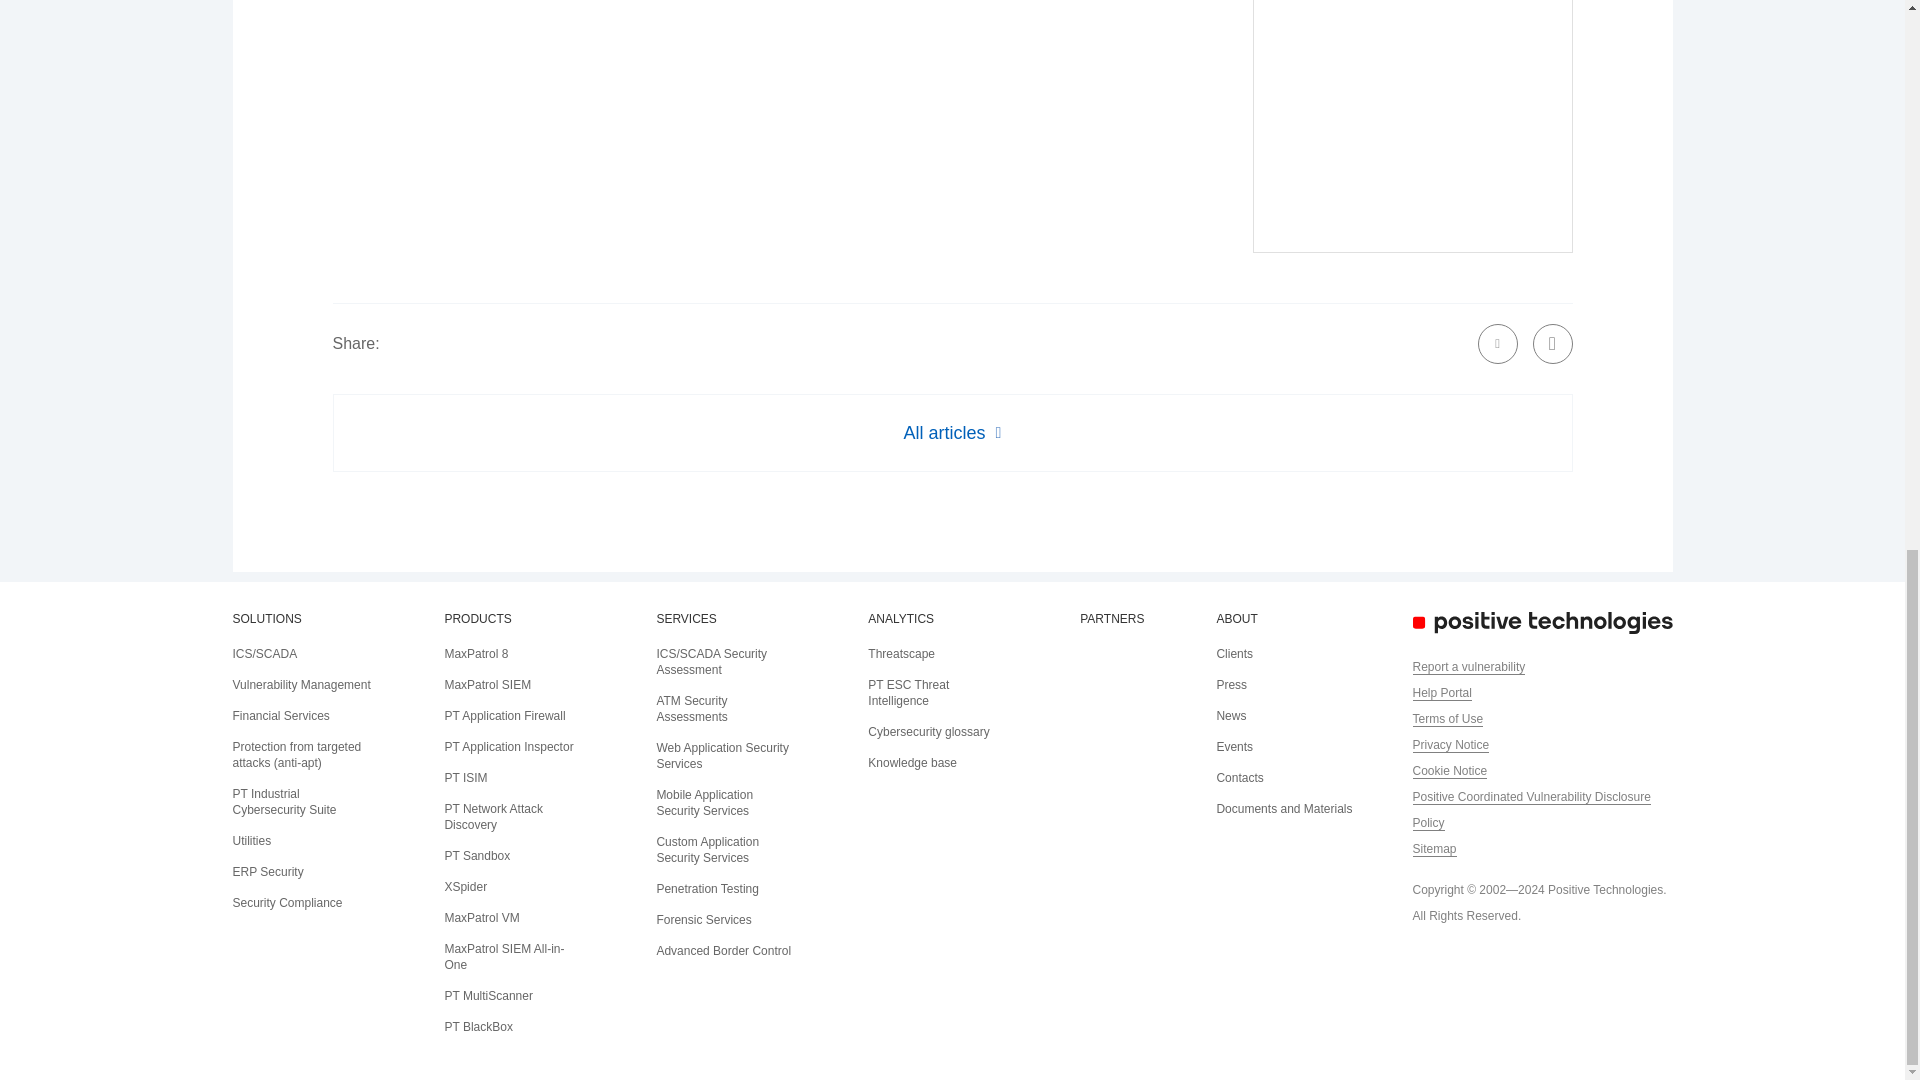 The image size is (1920, 1080). Describe the element at coordinates (952, 432) in the screenshot. I see `All articles` at that location.